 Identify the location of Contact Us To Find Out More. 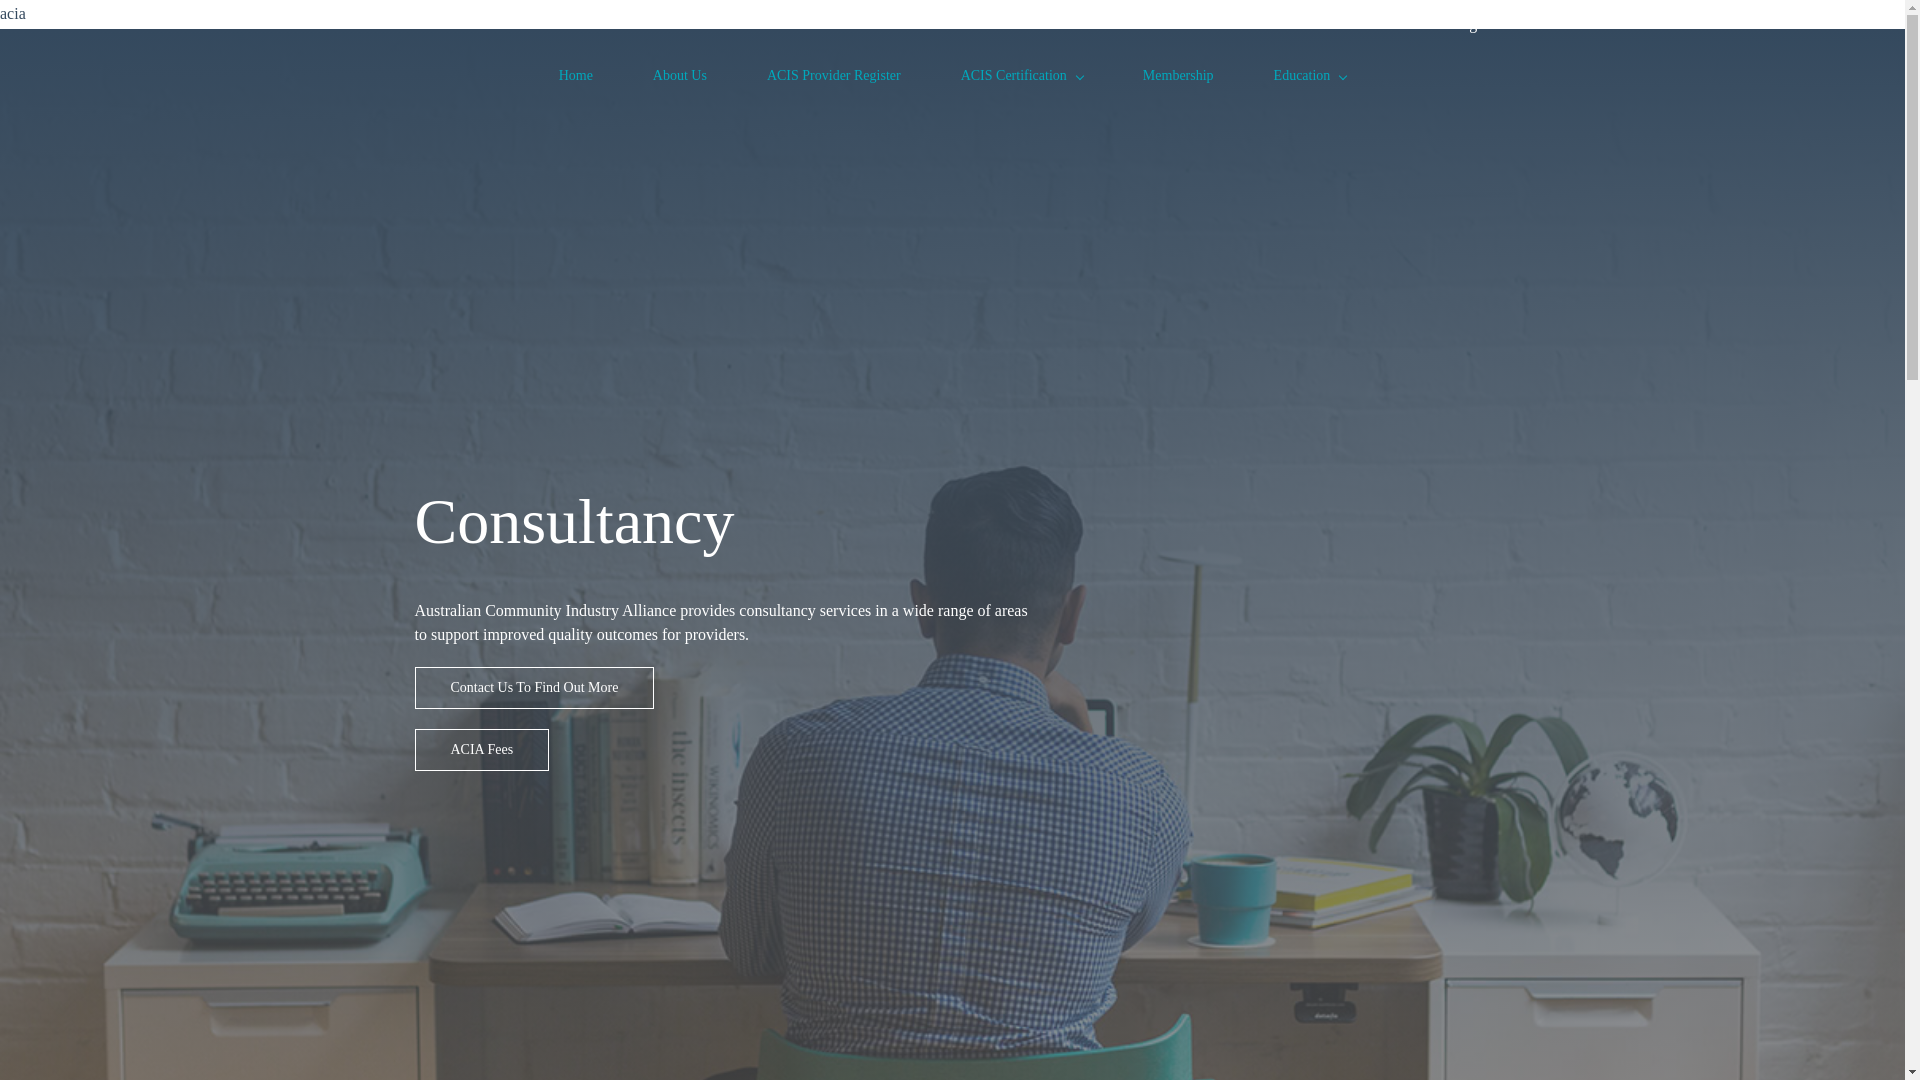
(534, 688).